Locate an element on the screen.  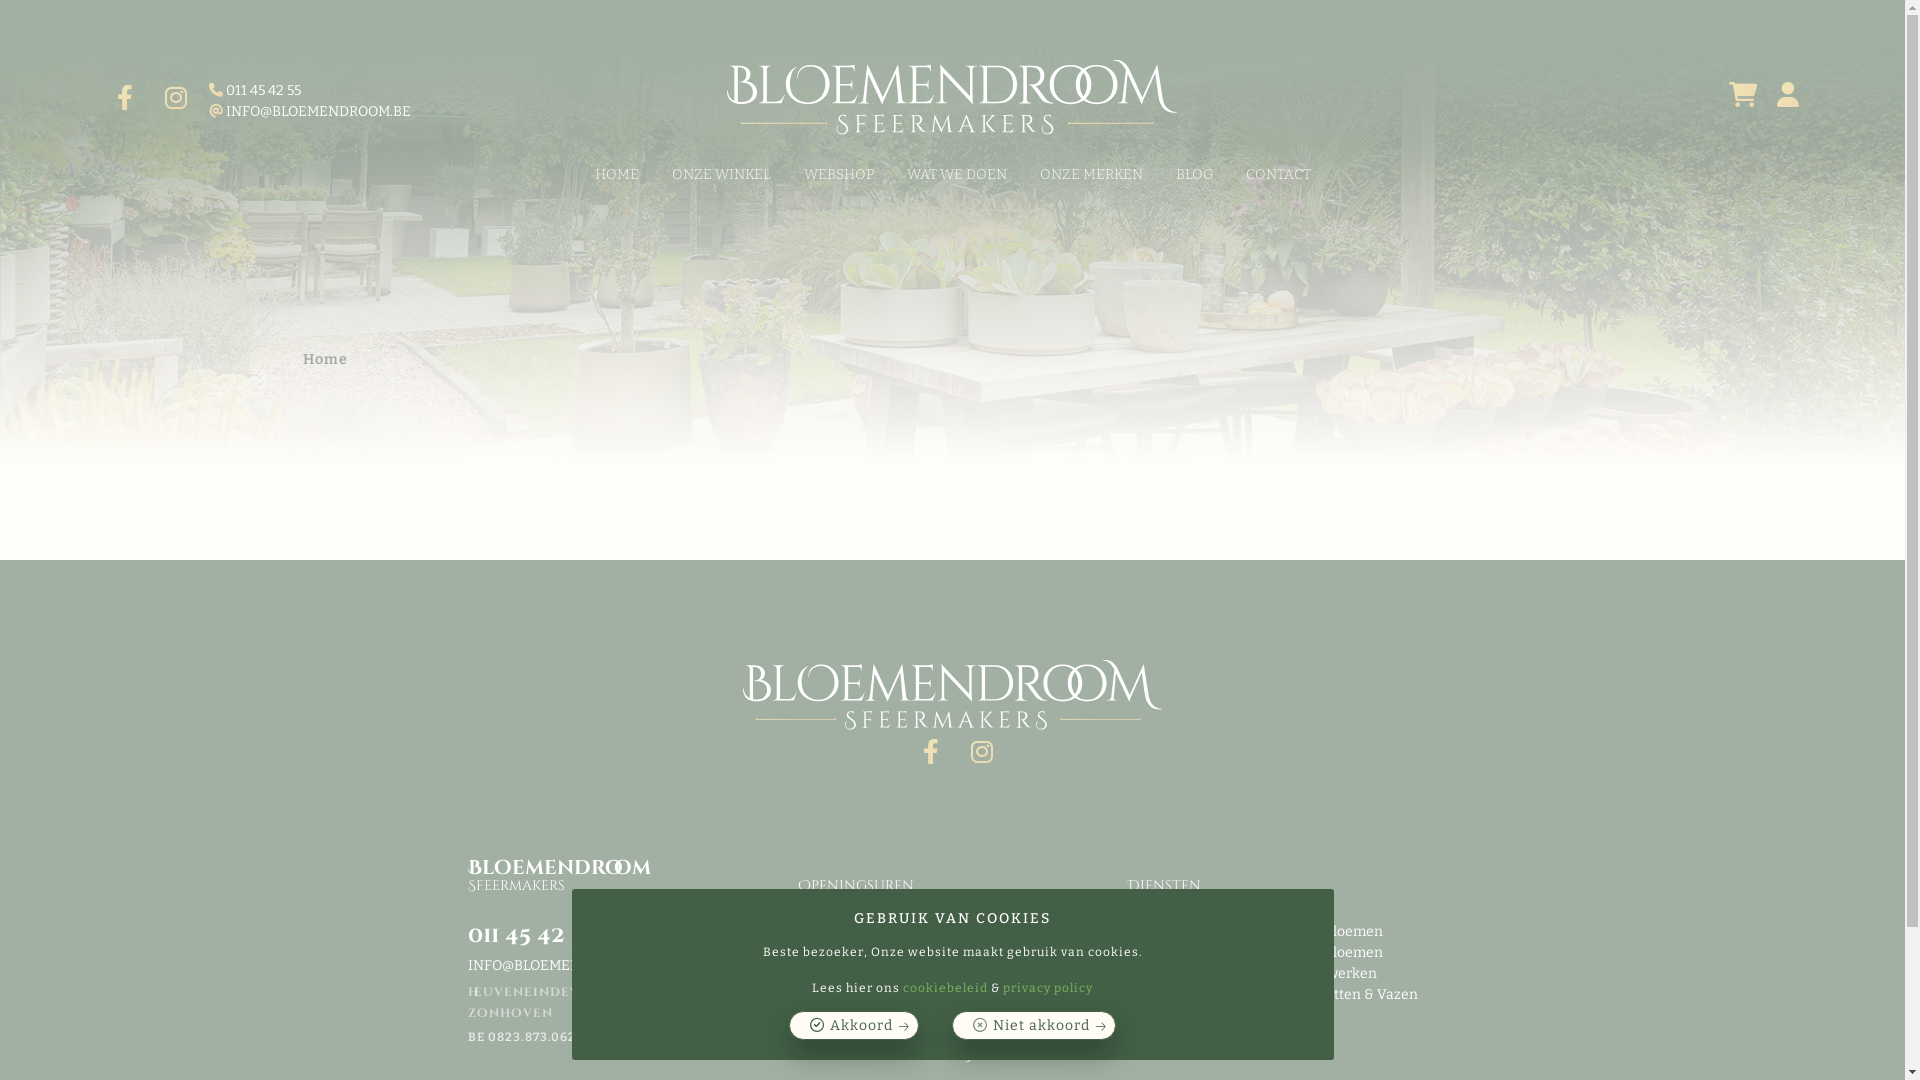
ONZE WINKEL is located at coordinates (720, 174).